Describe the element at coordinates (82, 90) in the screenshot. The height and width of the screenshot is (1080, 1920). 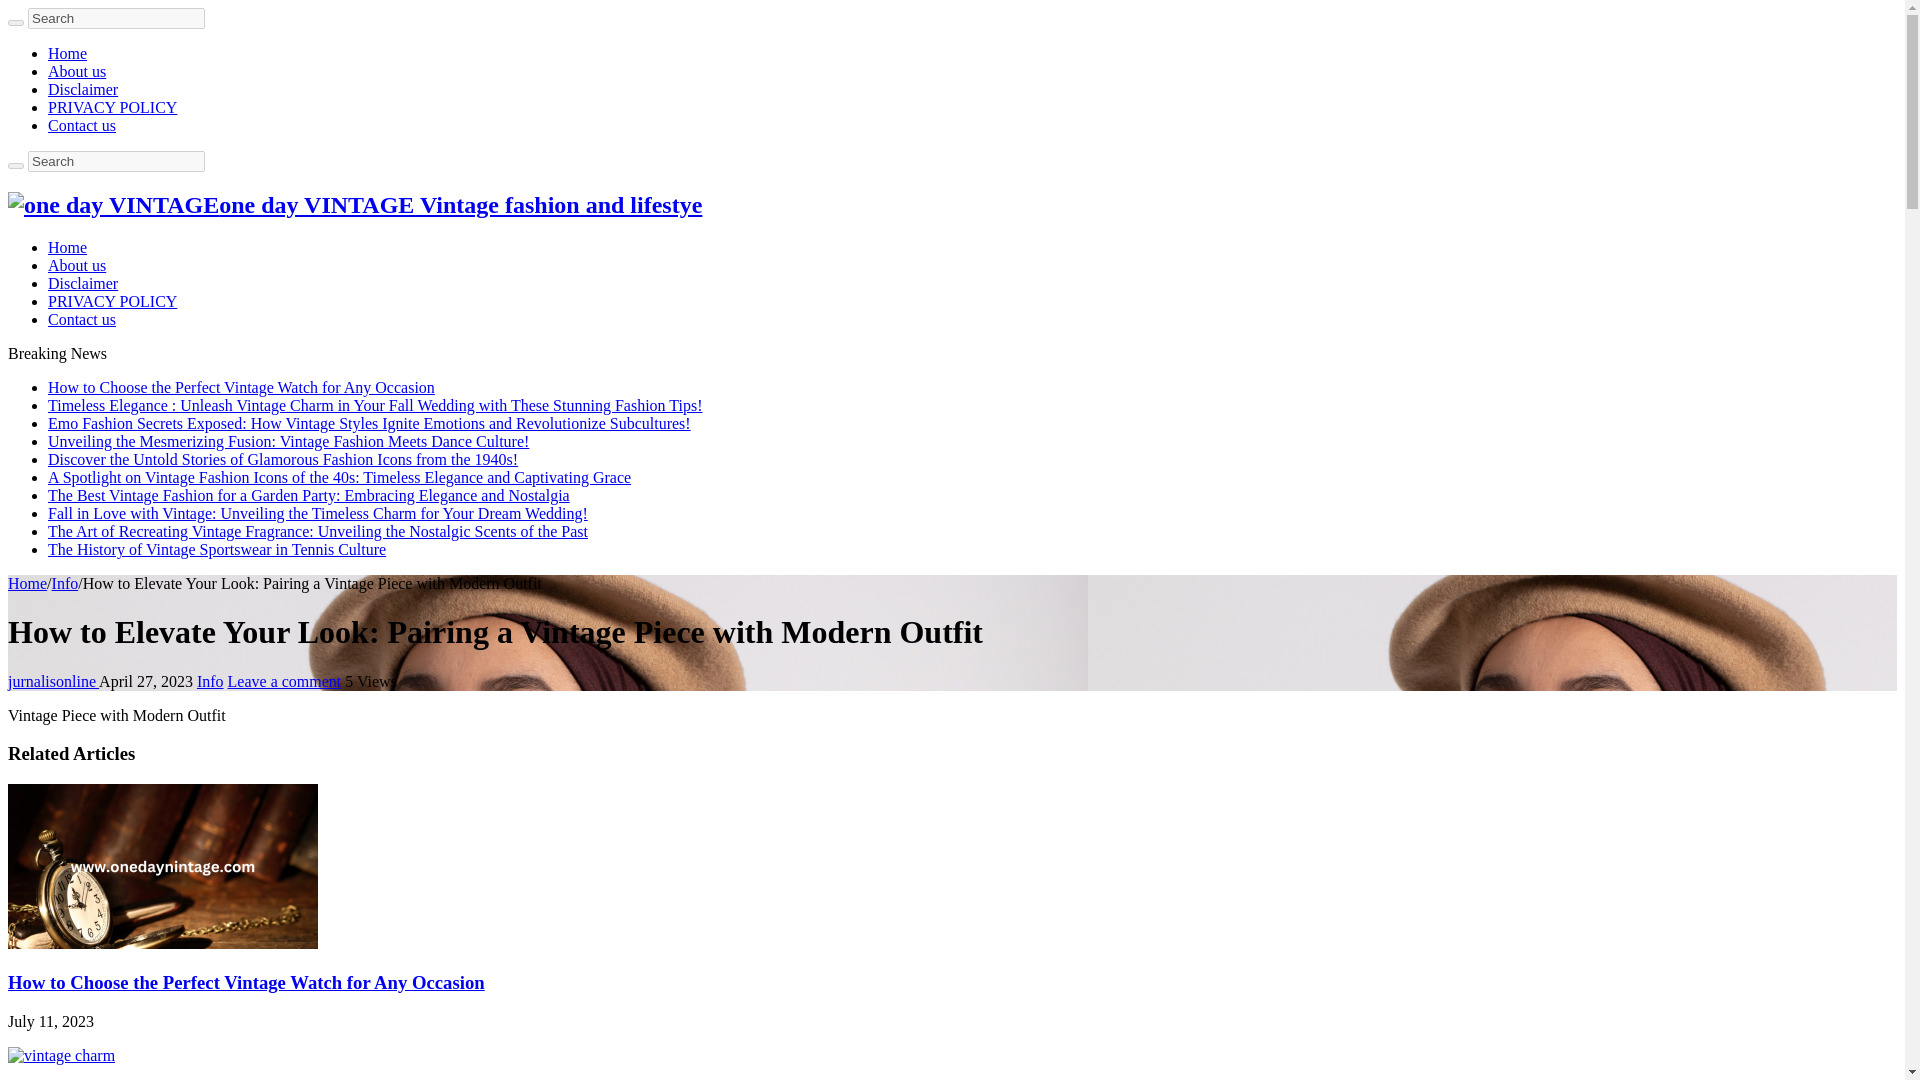
I see `Disclaimer` at that location.